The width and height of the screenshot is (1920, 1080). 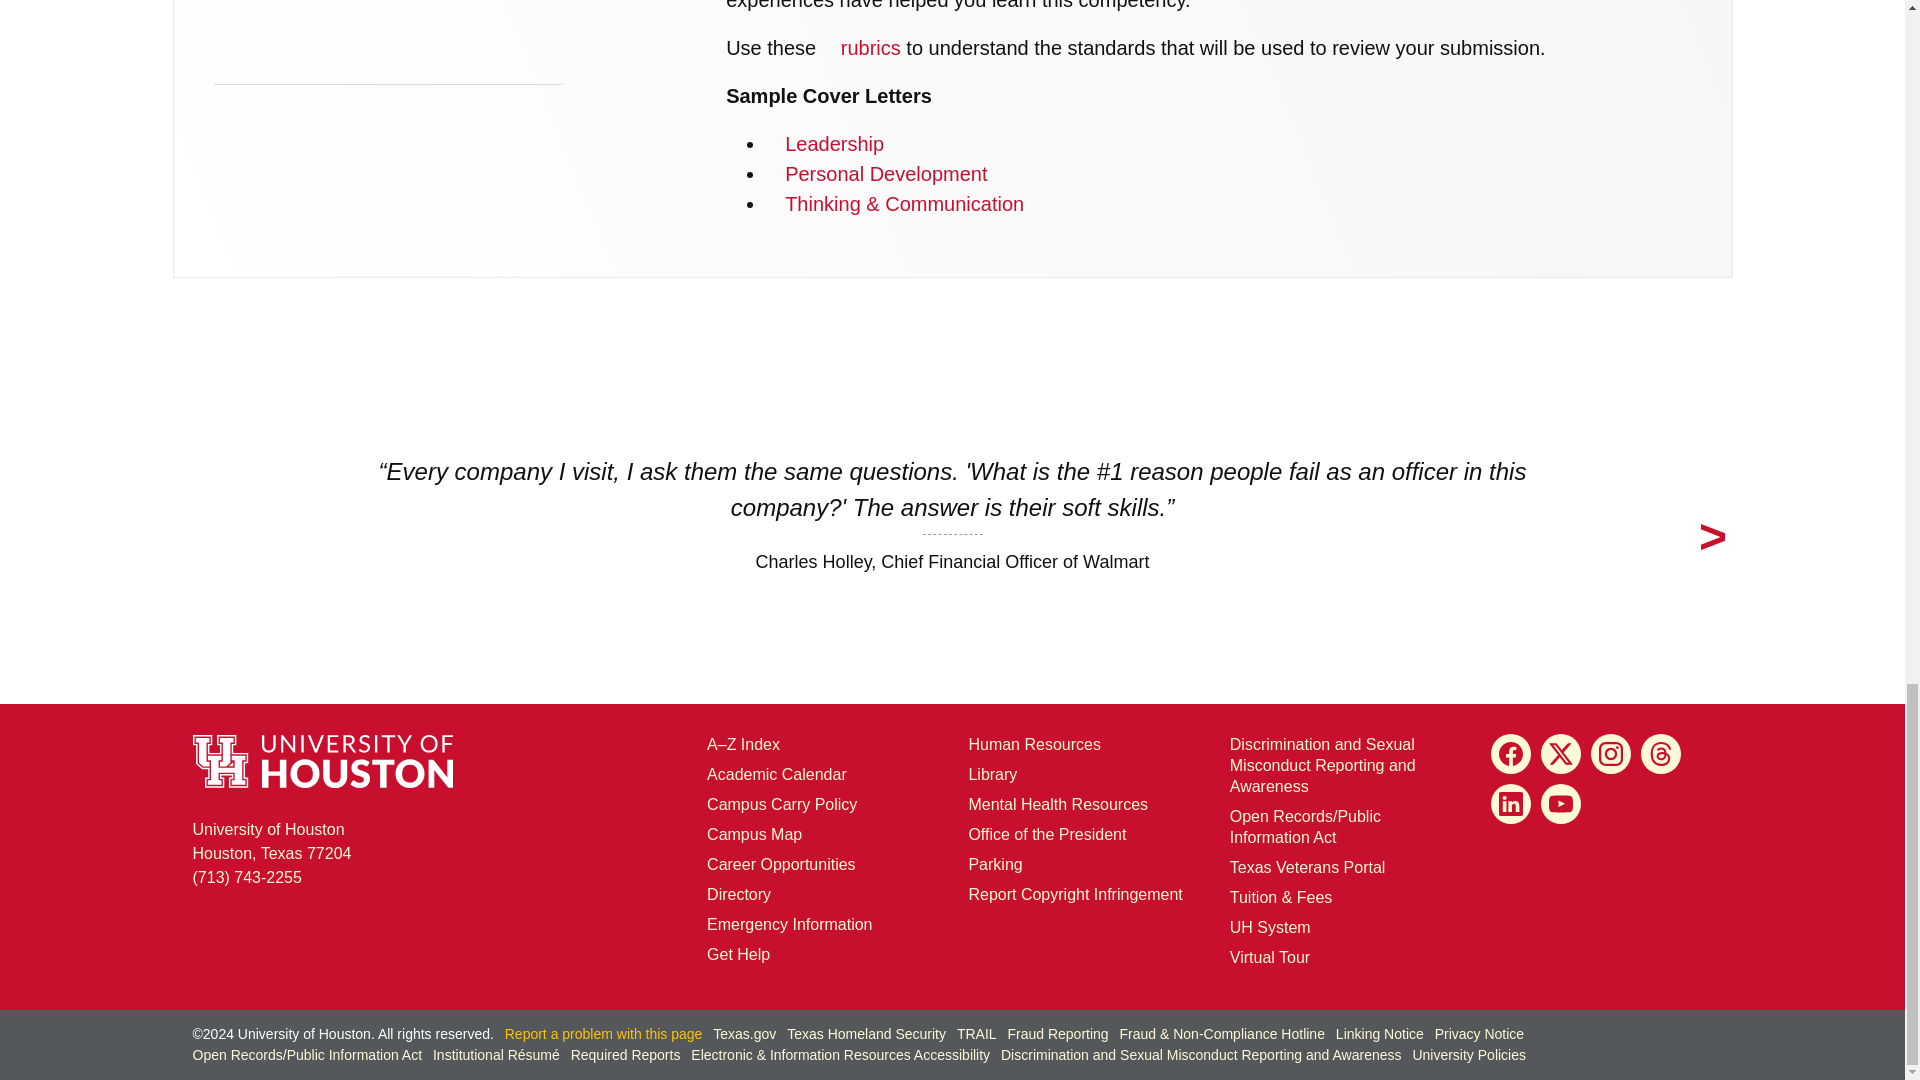 What do you see at coordinates (1560, 804) in the screenshot?
I see `YouTube` at bounding box center [1560, 804].